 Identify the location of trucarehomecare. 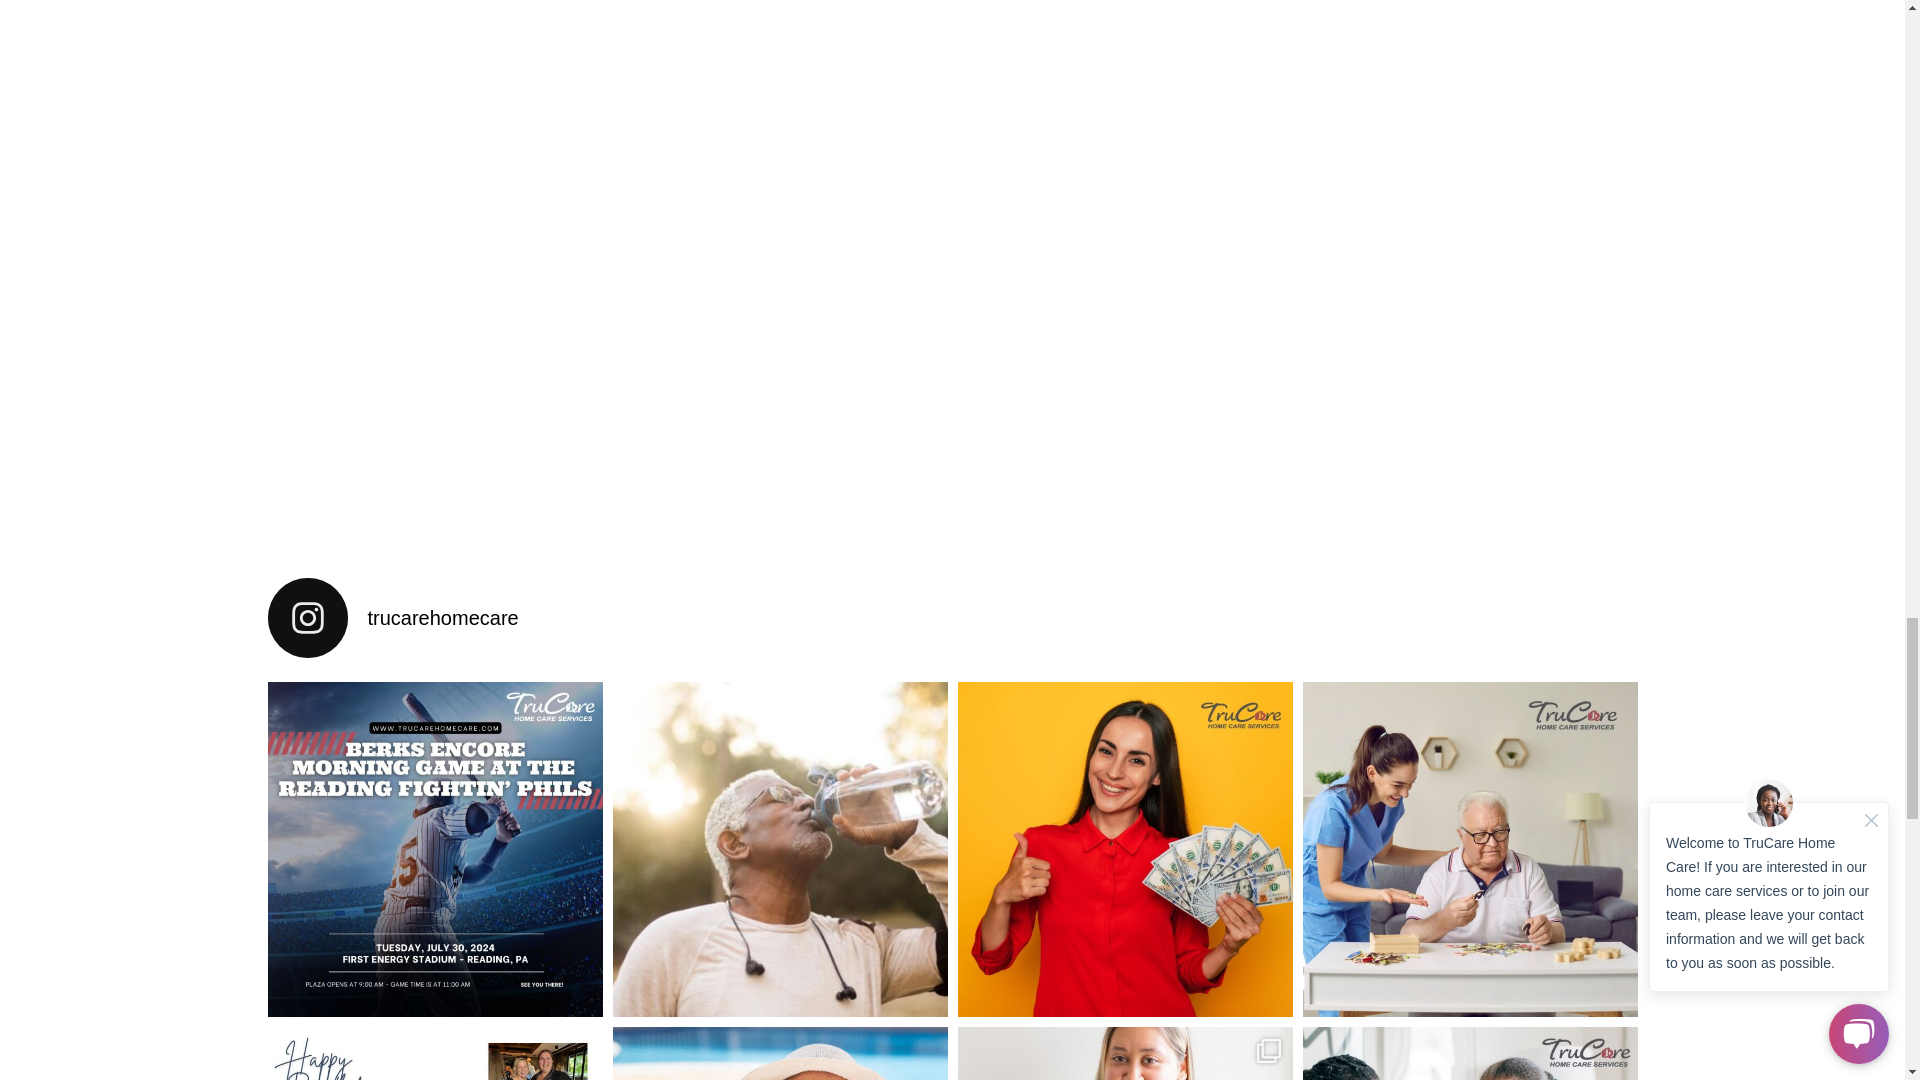
(952, 617).